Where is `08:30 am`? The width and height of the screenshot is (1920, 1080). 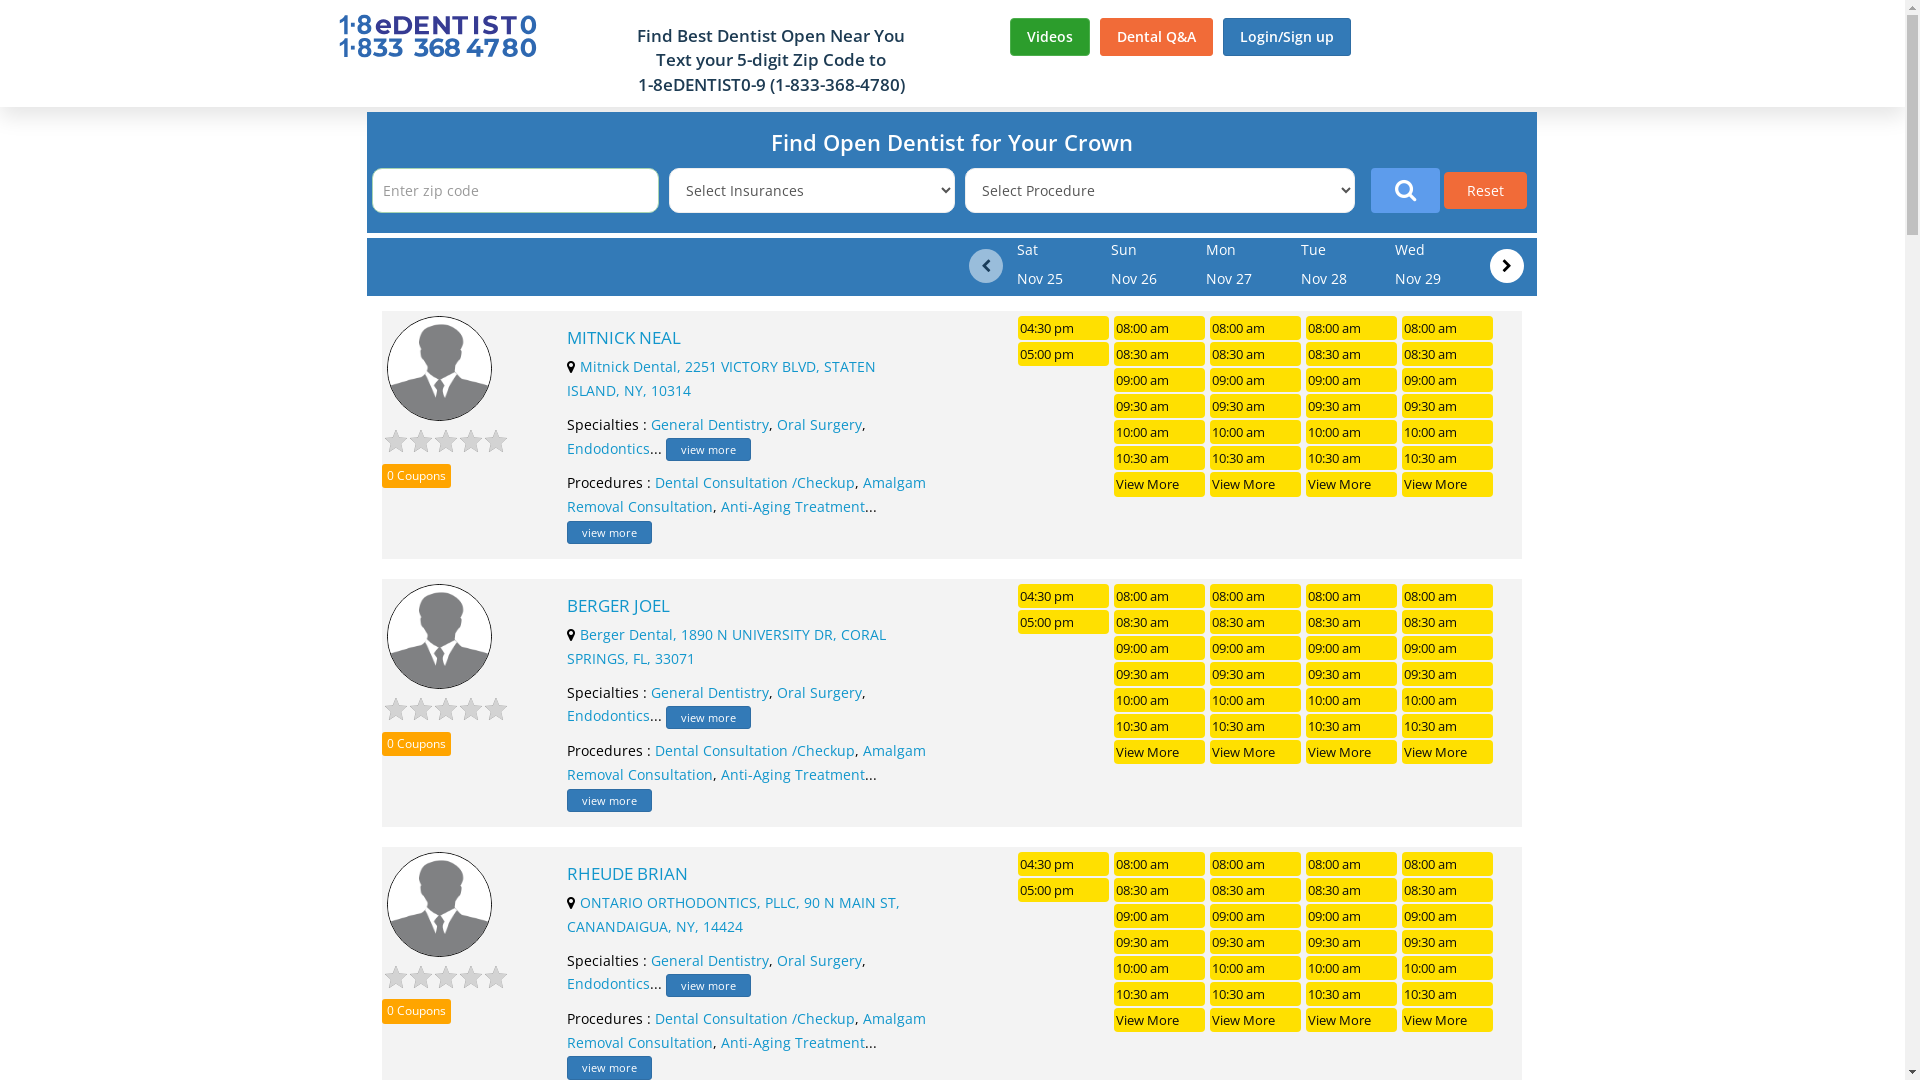
08:30 am is located at coordinates (1448, 622).